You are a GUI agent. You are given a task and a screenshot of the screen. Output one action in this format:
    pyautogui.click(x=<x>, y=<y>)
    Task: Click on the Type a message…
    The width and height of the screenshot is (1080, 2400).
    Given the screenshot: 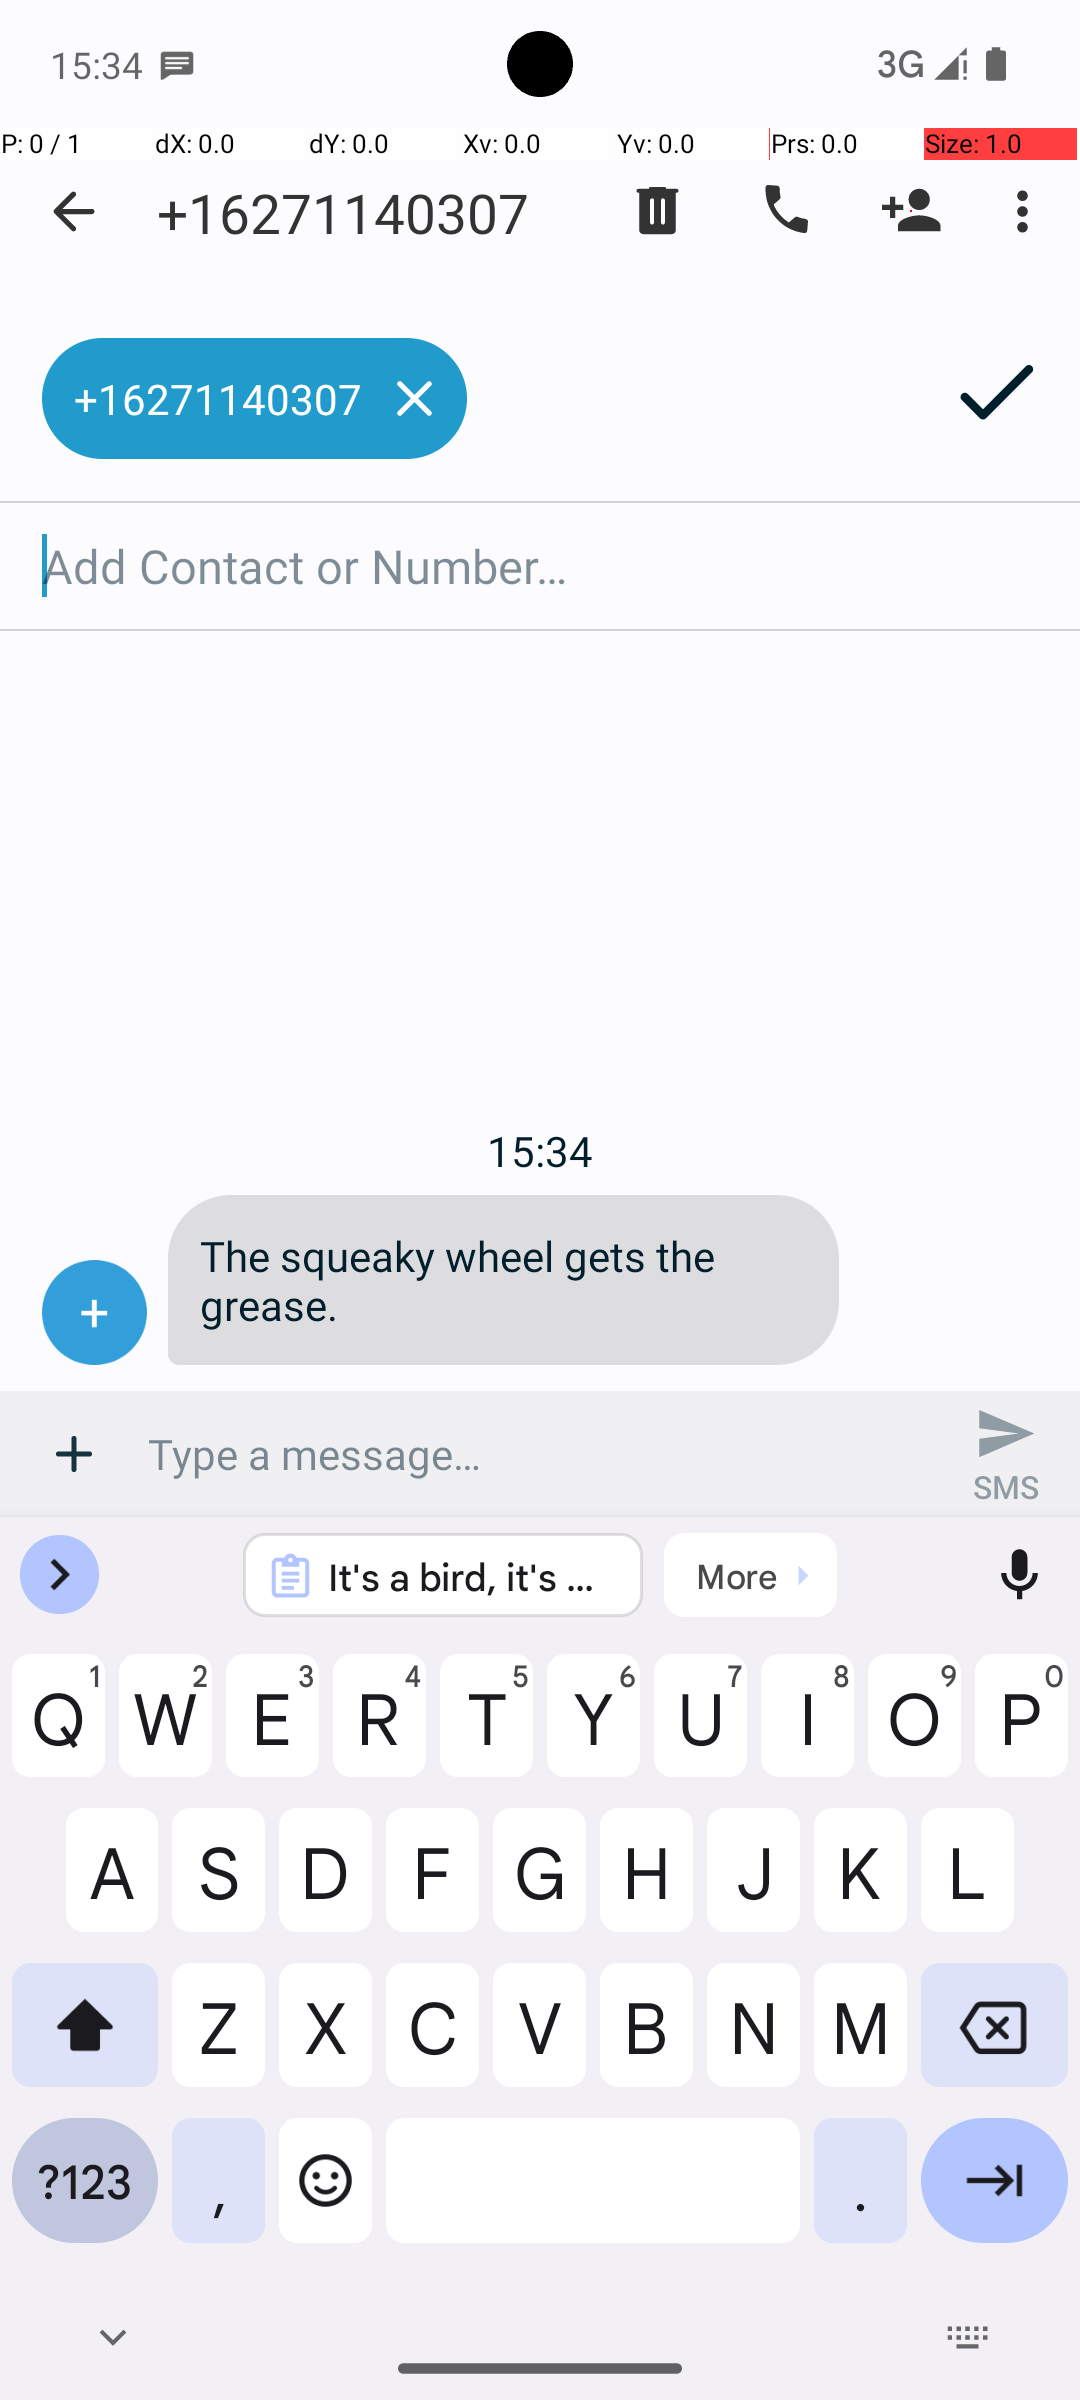 What is the action you would take?
    pyautogui.click(x=540, y=1454)
    